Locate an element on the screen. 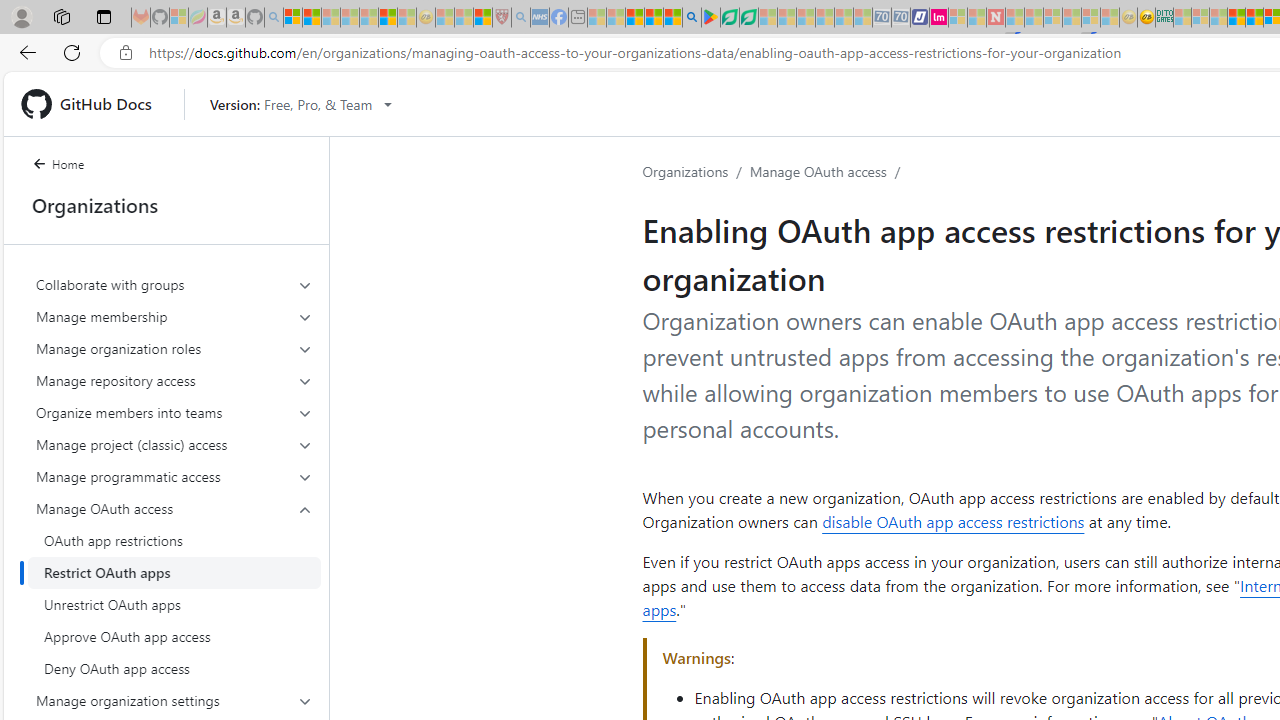  Jobs - lastminute.com Investor Portal is located at coordinates (939, 18).